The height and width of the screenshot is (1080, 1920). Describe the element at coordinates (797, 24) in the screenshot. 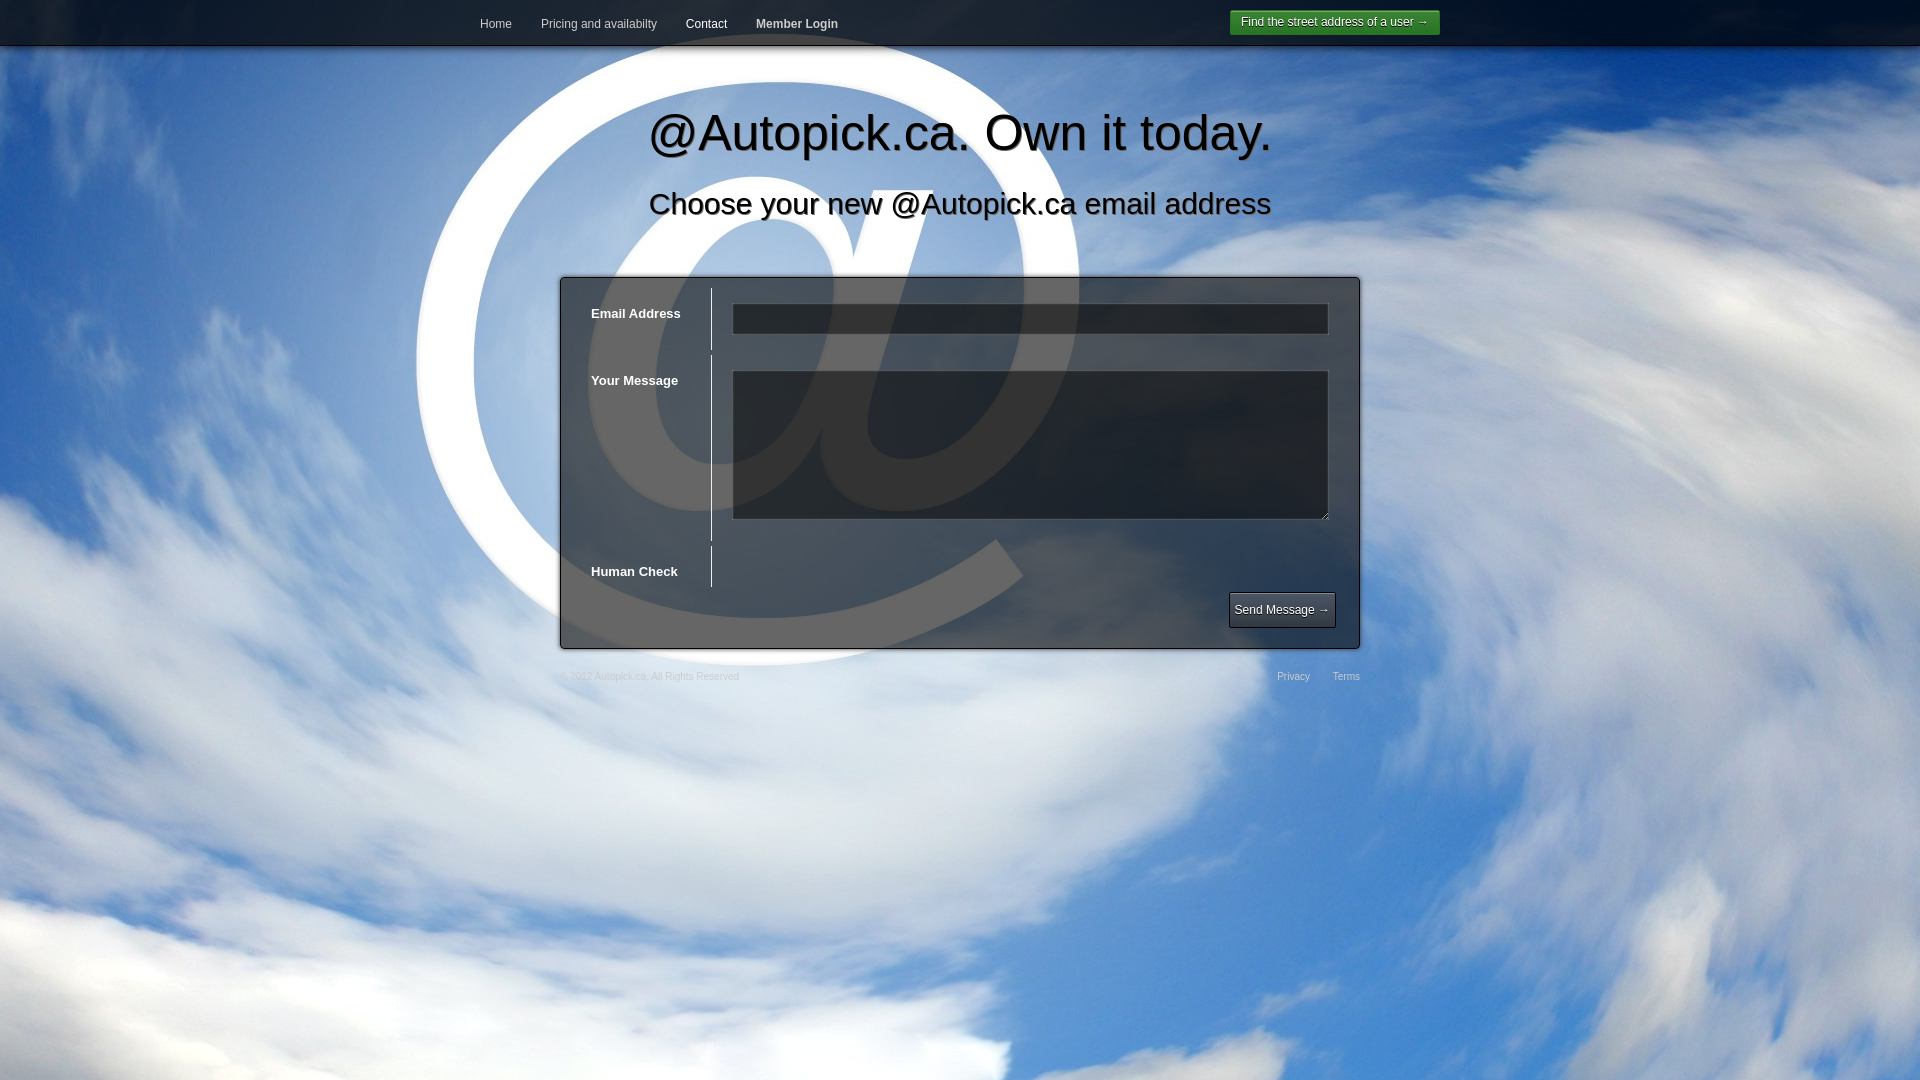

I see `Member Login` at that location.